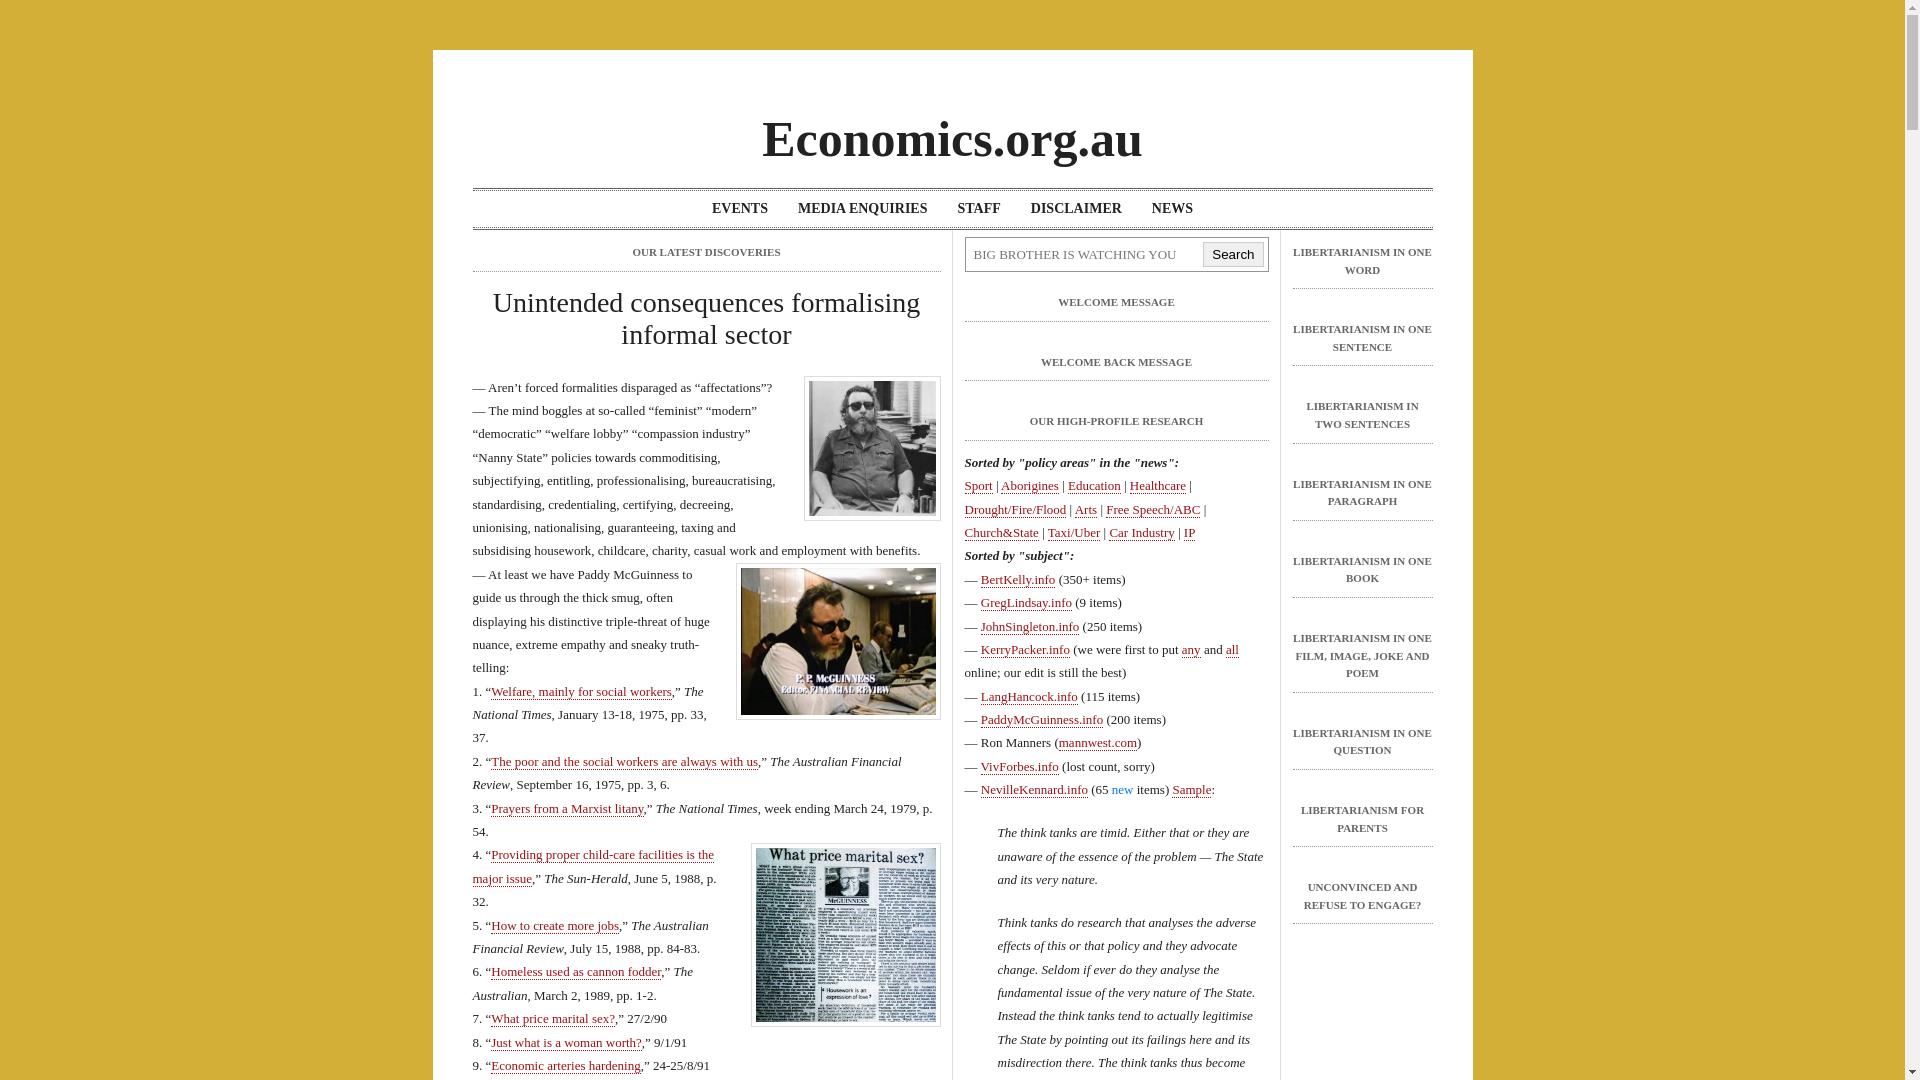 This screenshot has width=1920, height=1080. What do you see at coordinates (707, 318) in the screenshot?
I see `Unintended consequences formalising informal sector` at bounding box center [707, 318].